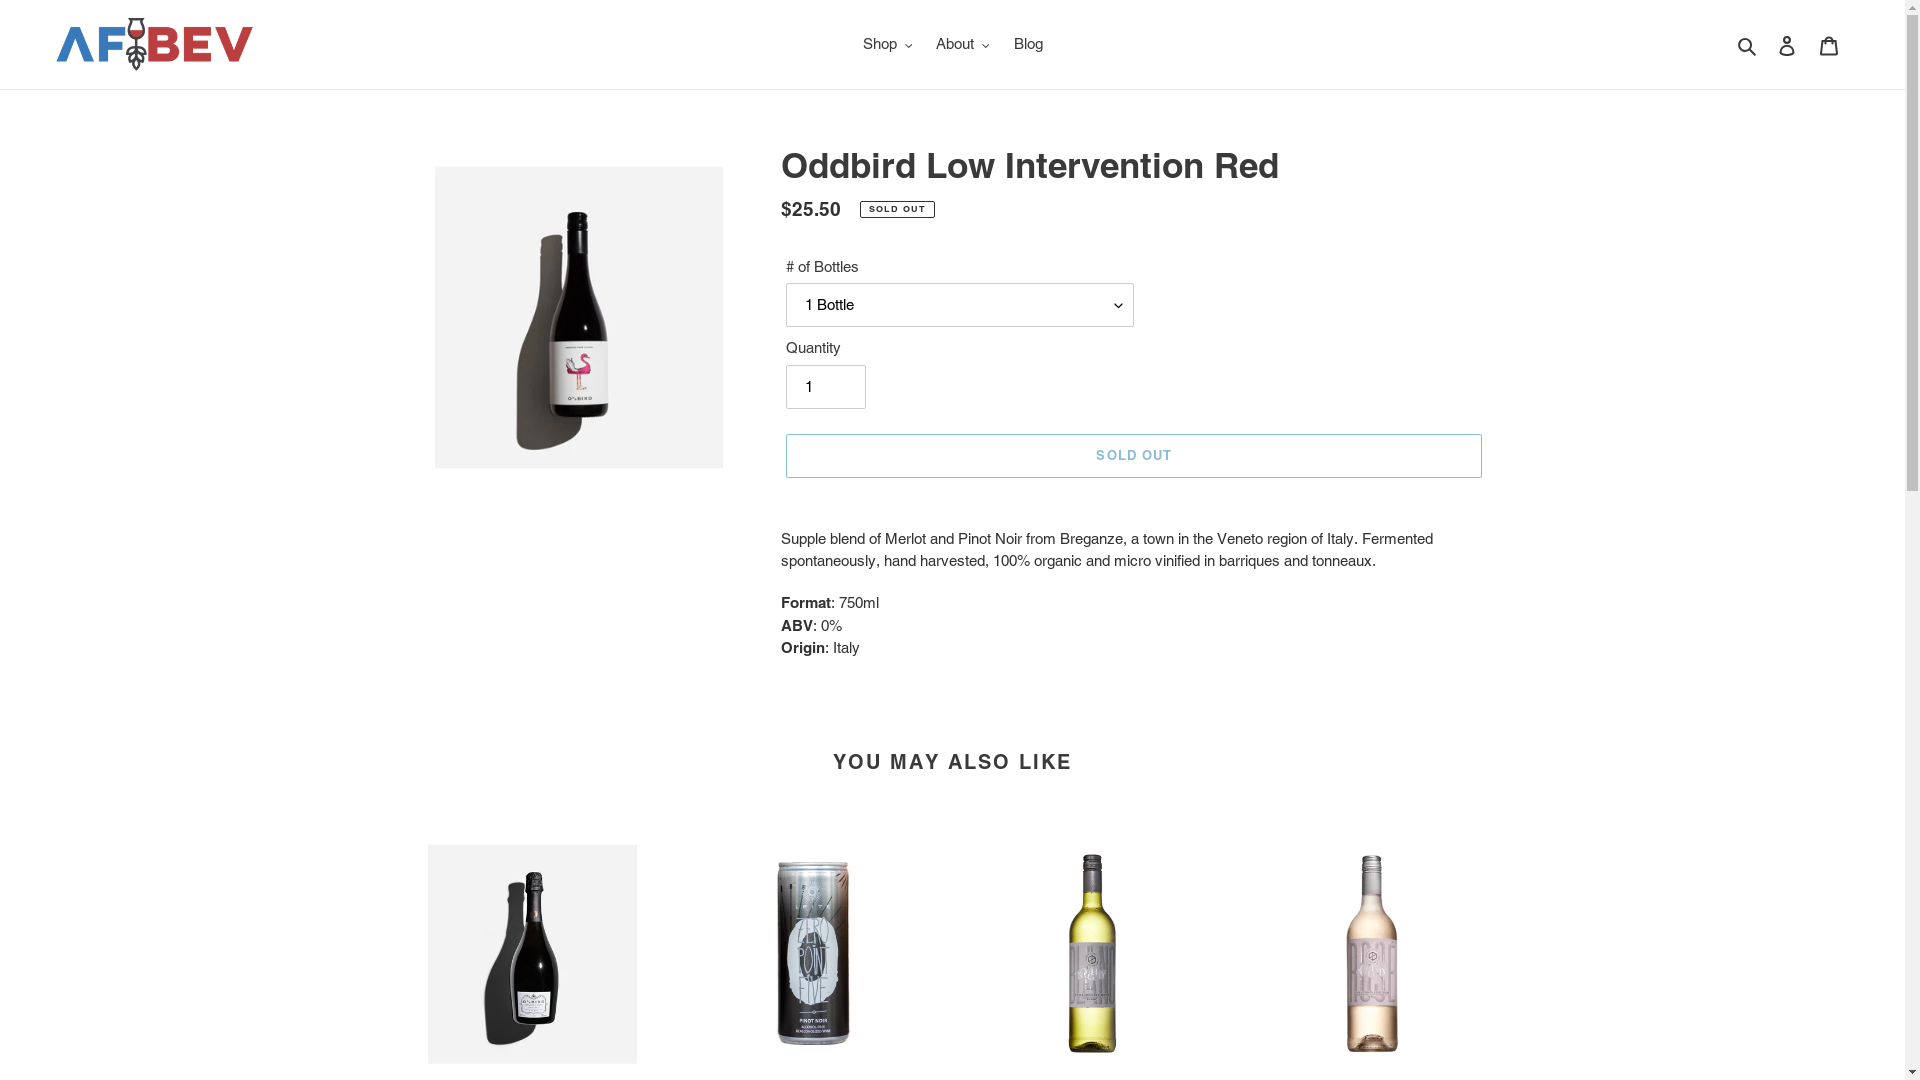 The width and height of the screenshot is (1920, 1080). Describe the element at coordinates (1748, 44) in the screenshot. I see `Search` at that location.